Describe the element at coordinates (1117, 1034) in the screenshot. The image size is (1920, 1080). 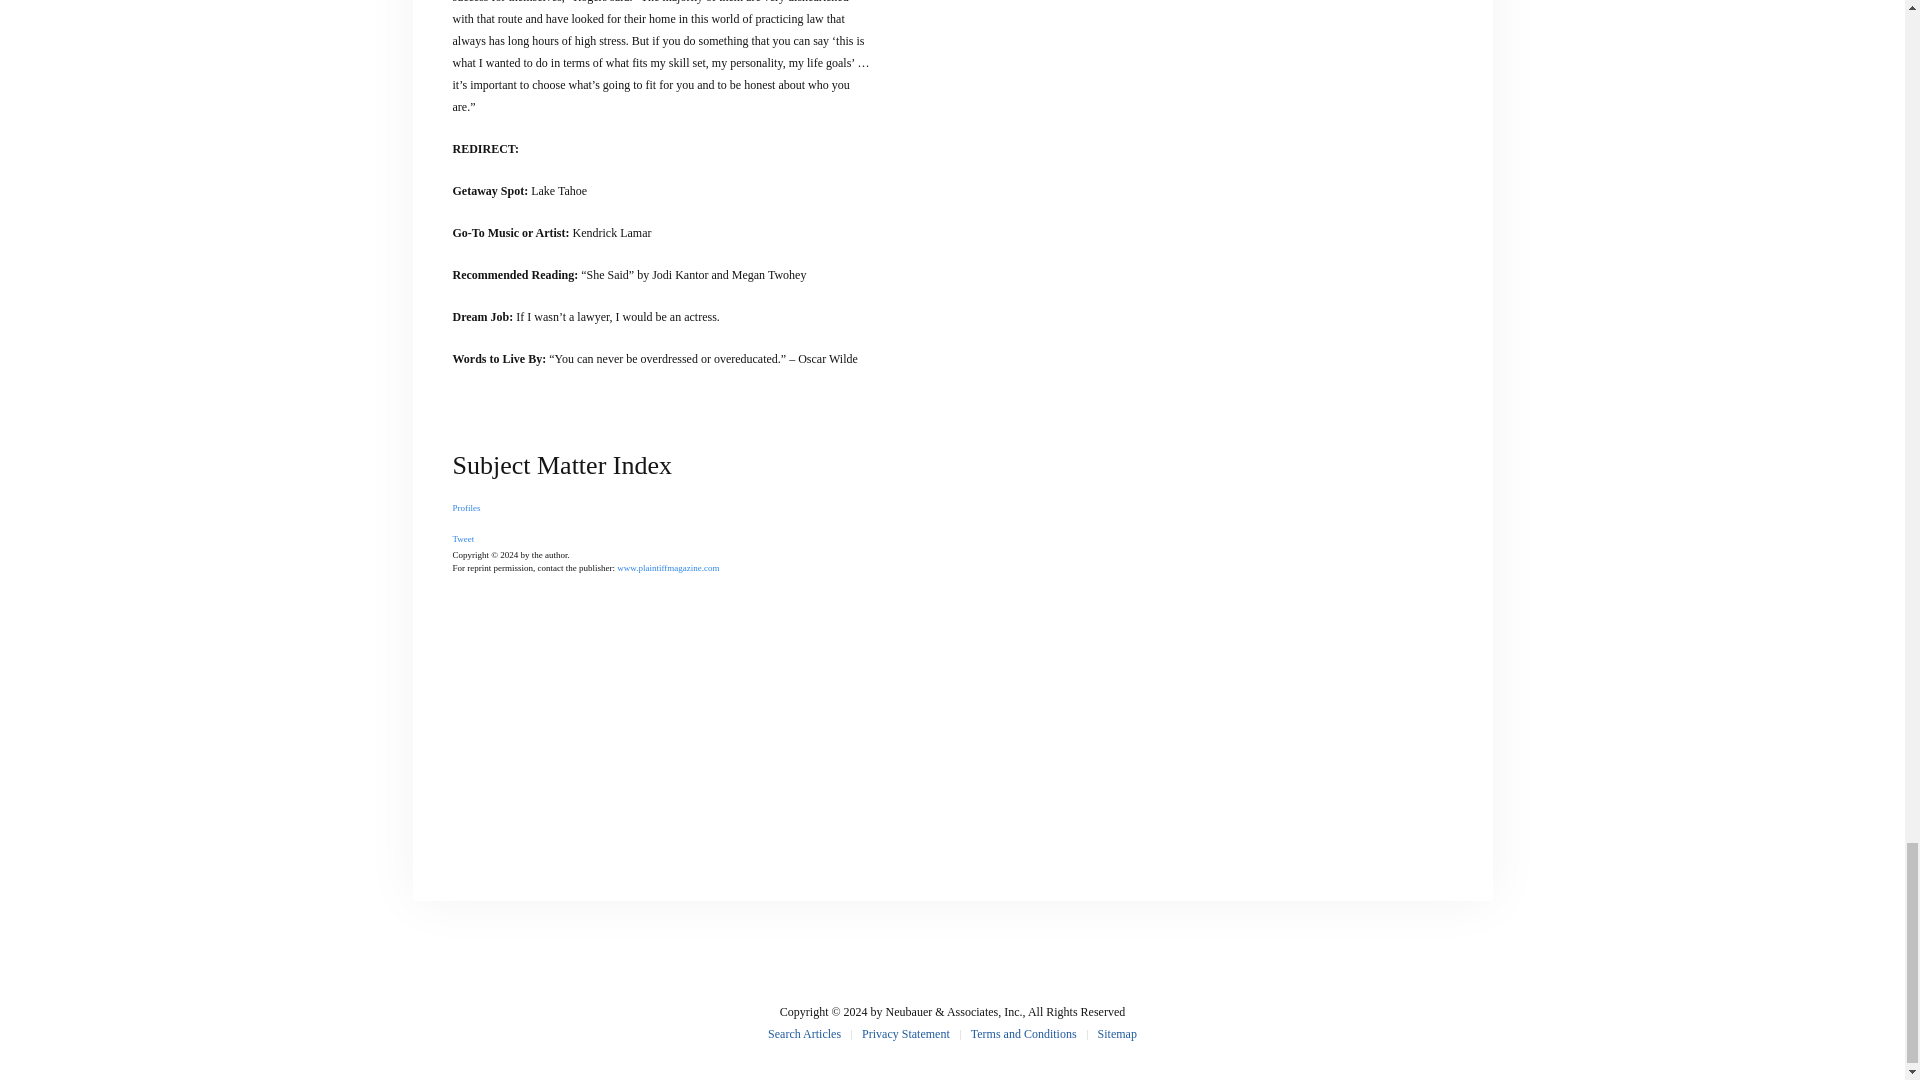
I see `Sitemap` at that location.